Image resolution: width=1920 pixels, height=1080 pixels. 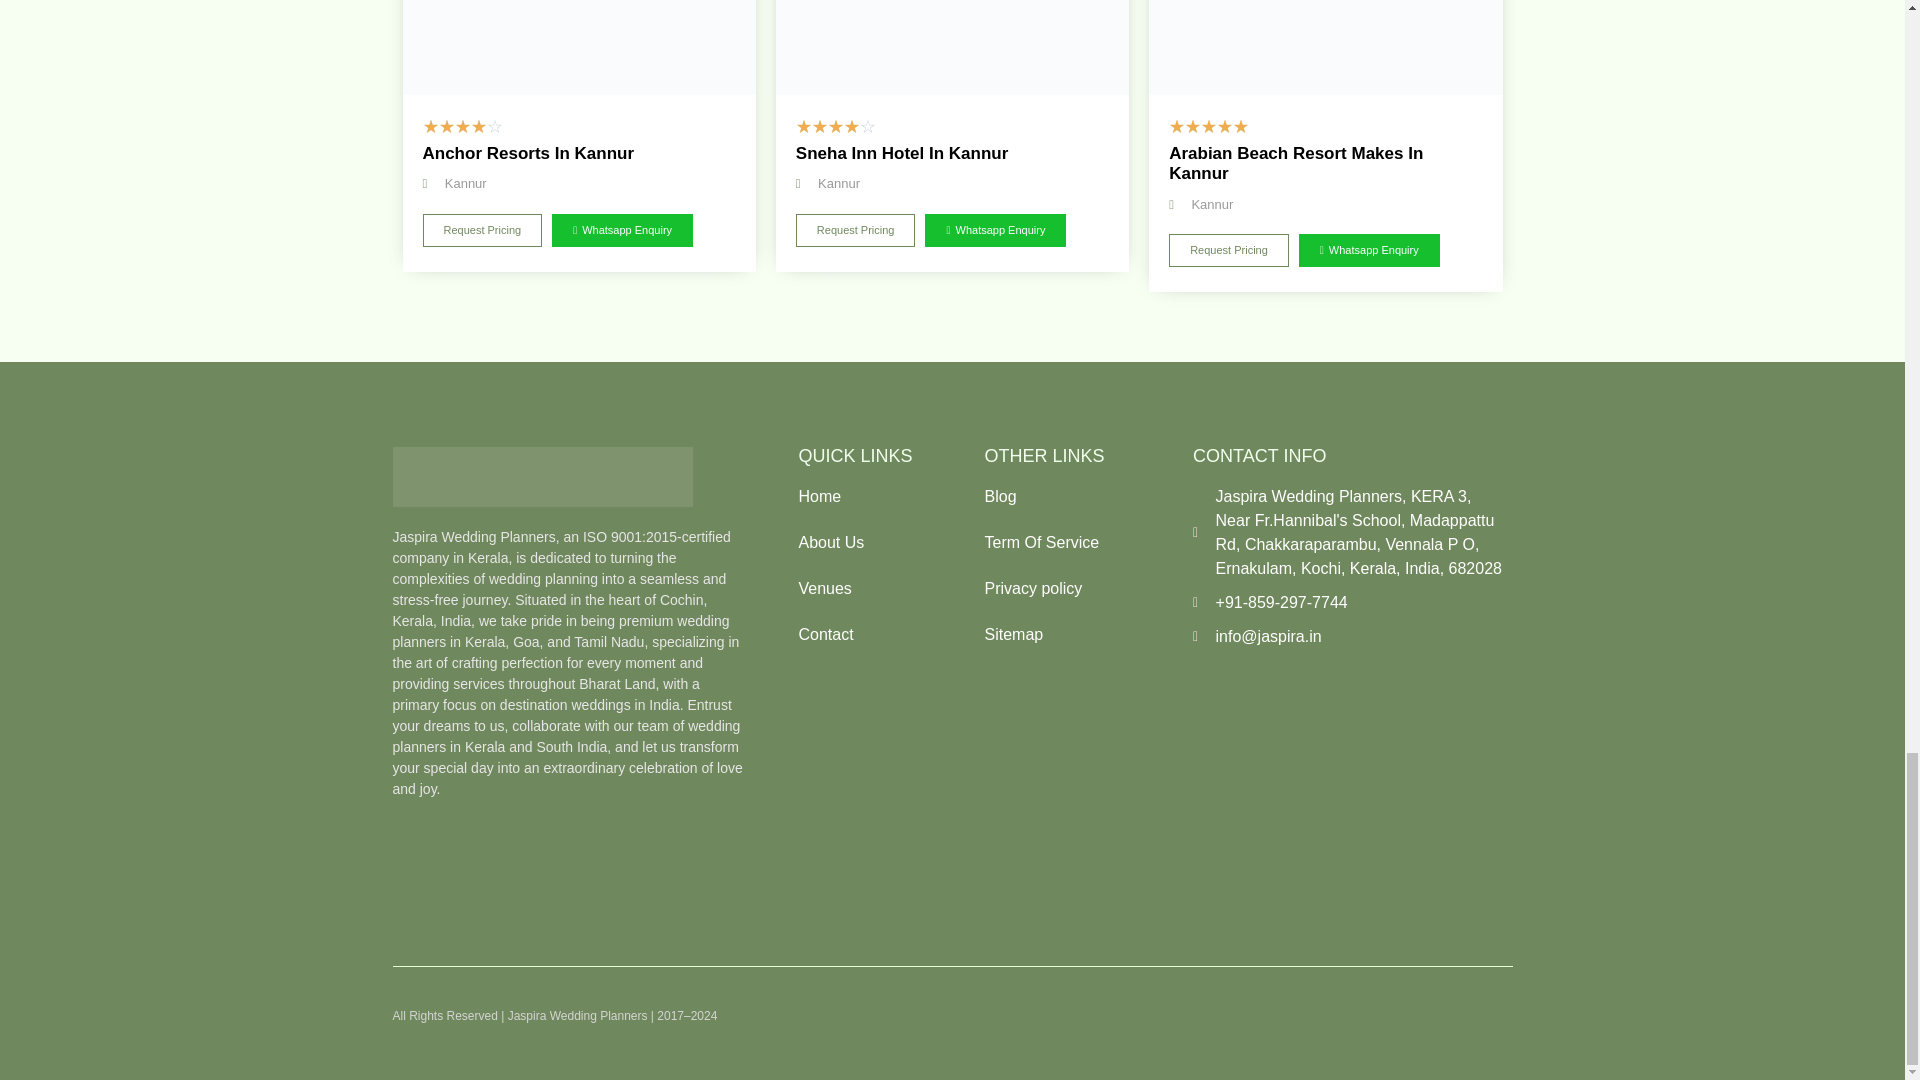 I want to click on Sneha Inn, Kannur W, so click(x=952, y=48).